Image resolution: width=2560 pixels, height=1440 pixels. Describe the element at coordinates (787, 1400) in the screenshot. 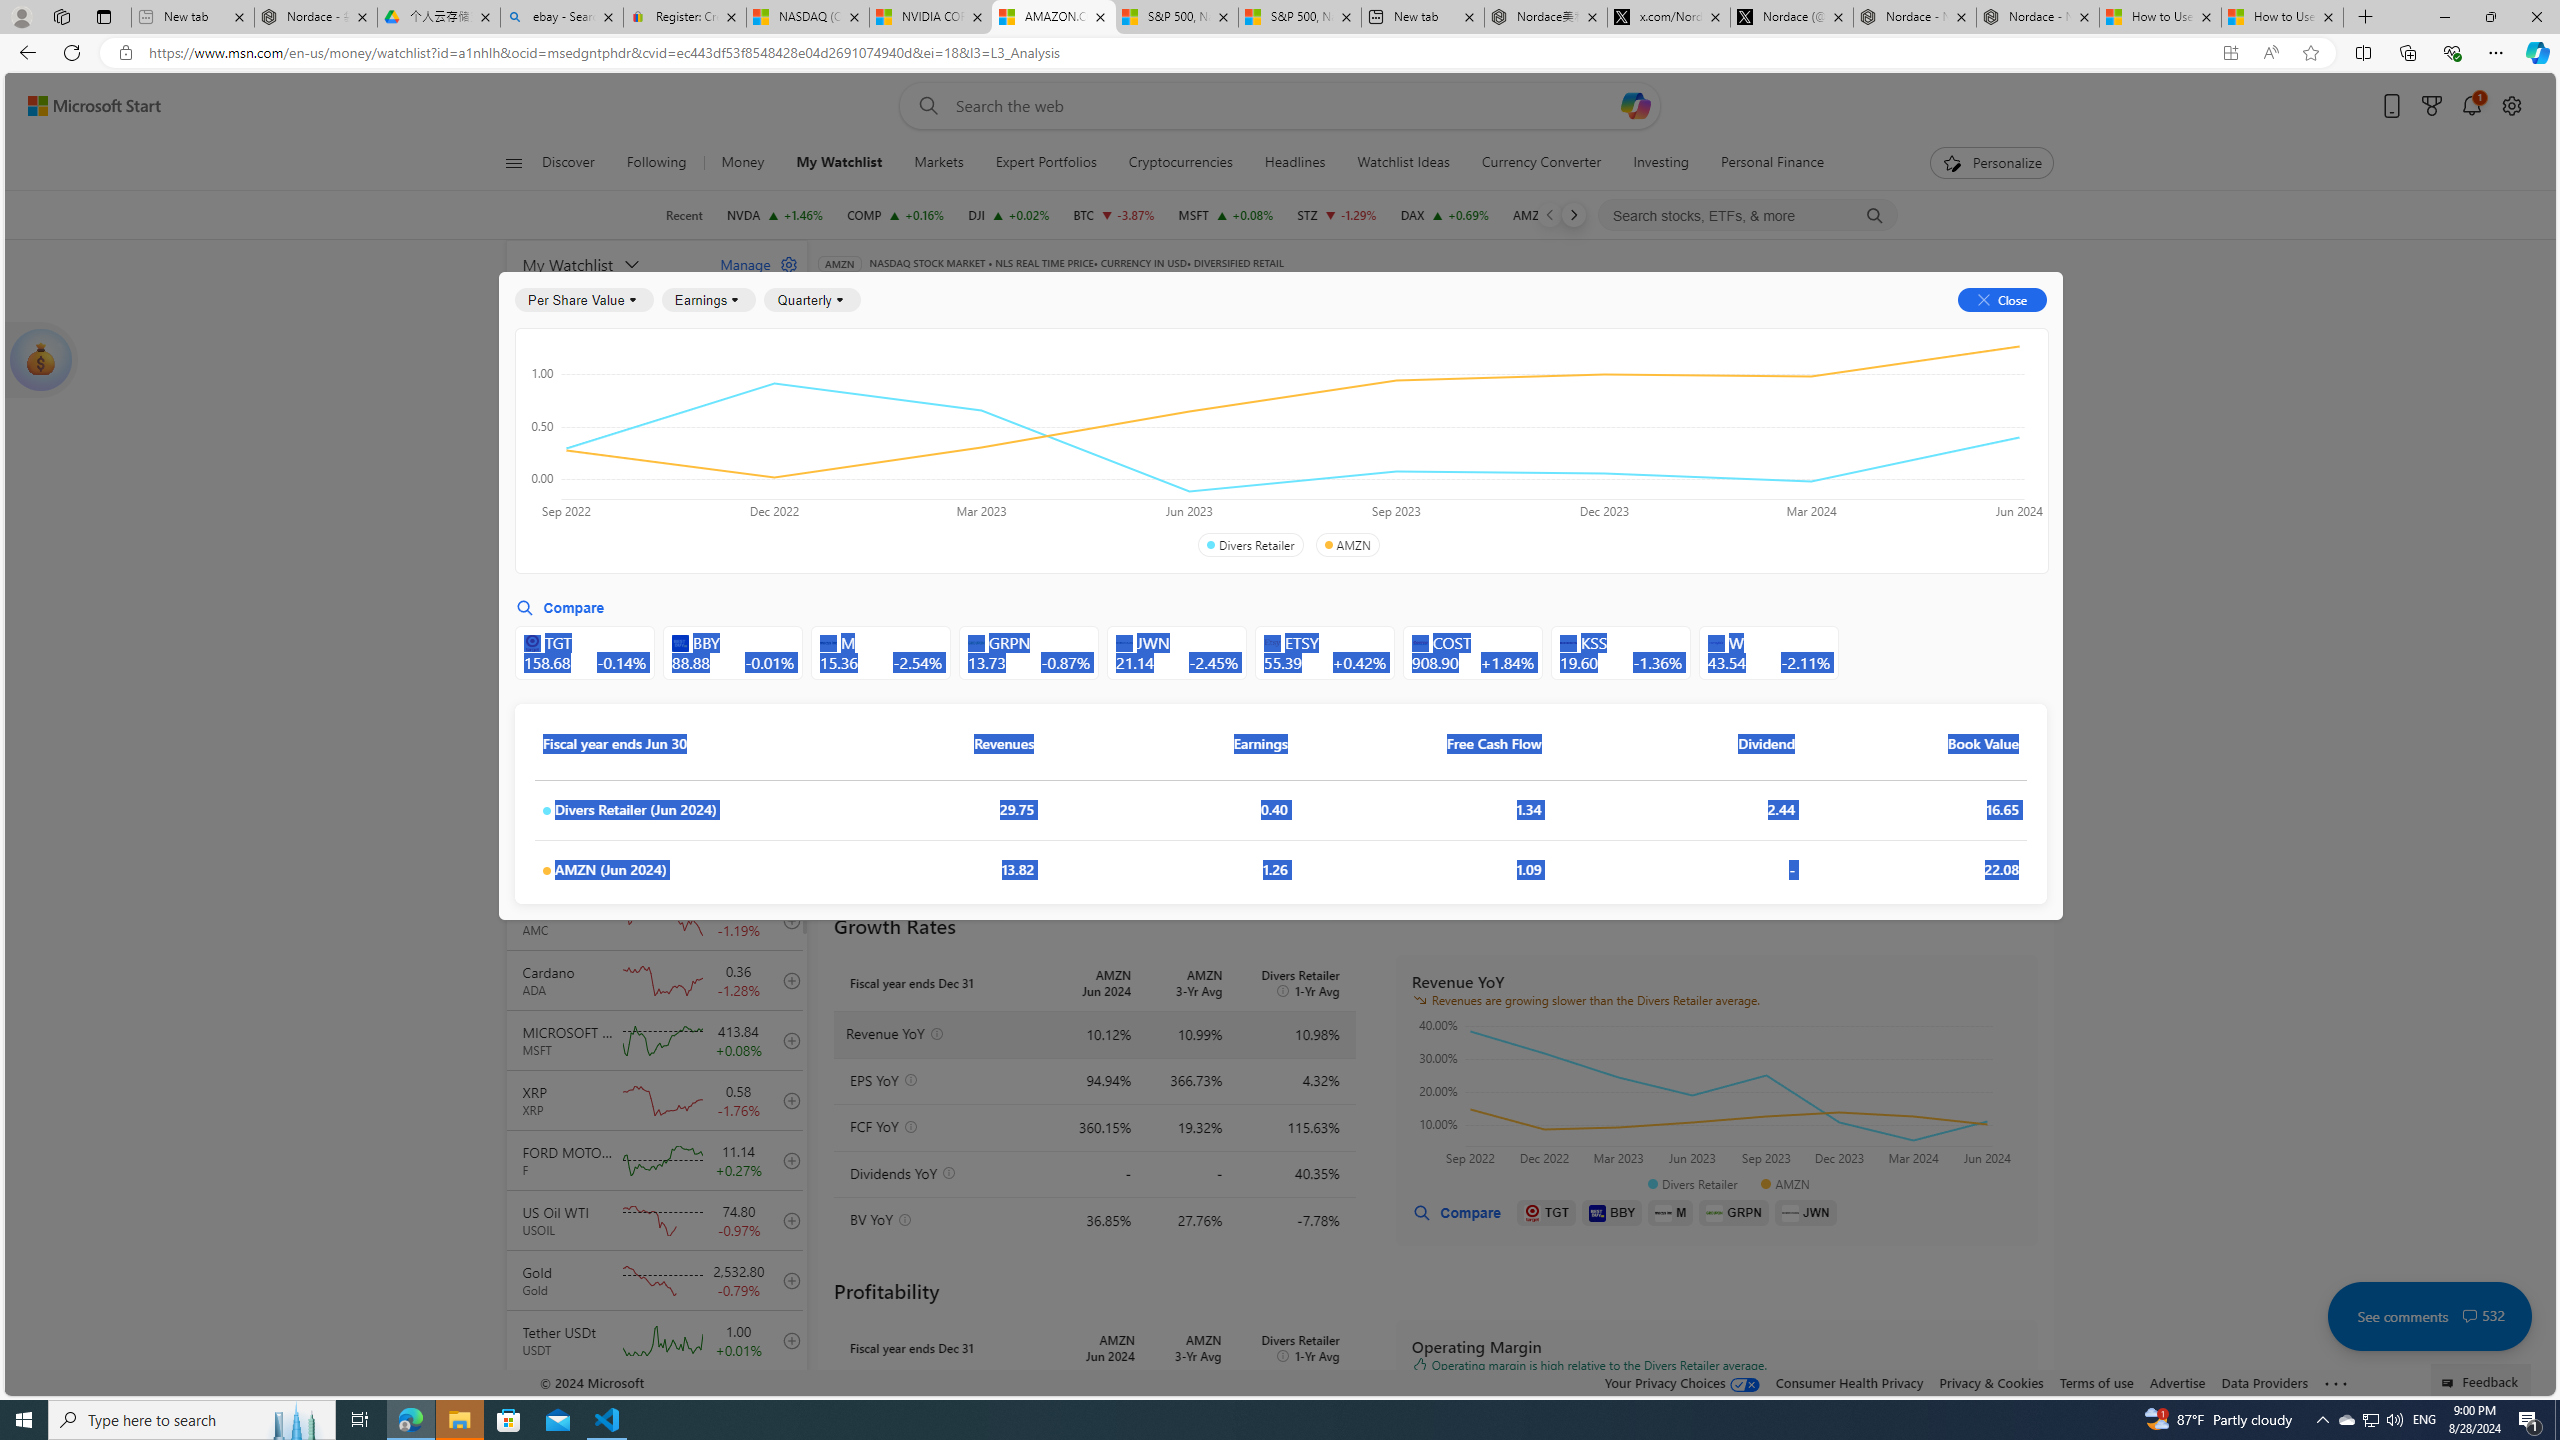

I see `add to your watchlist` at that location.